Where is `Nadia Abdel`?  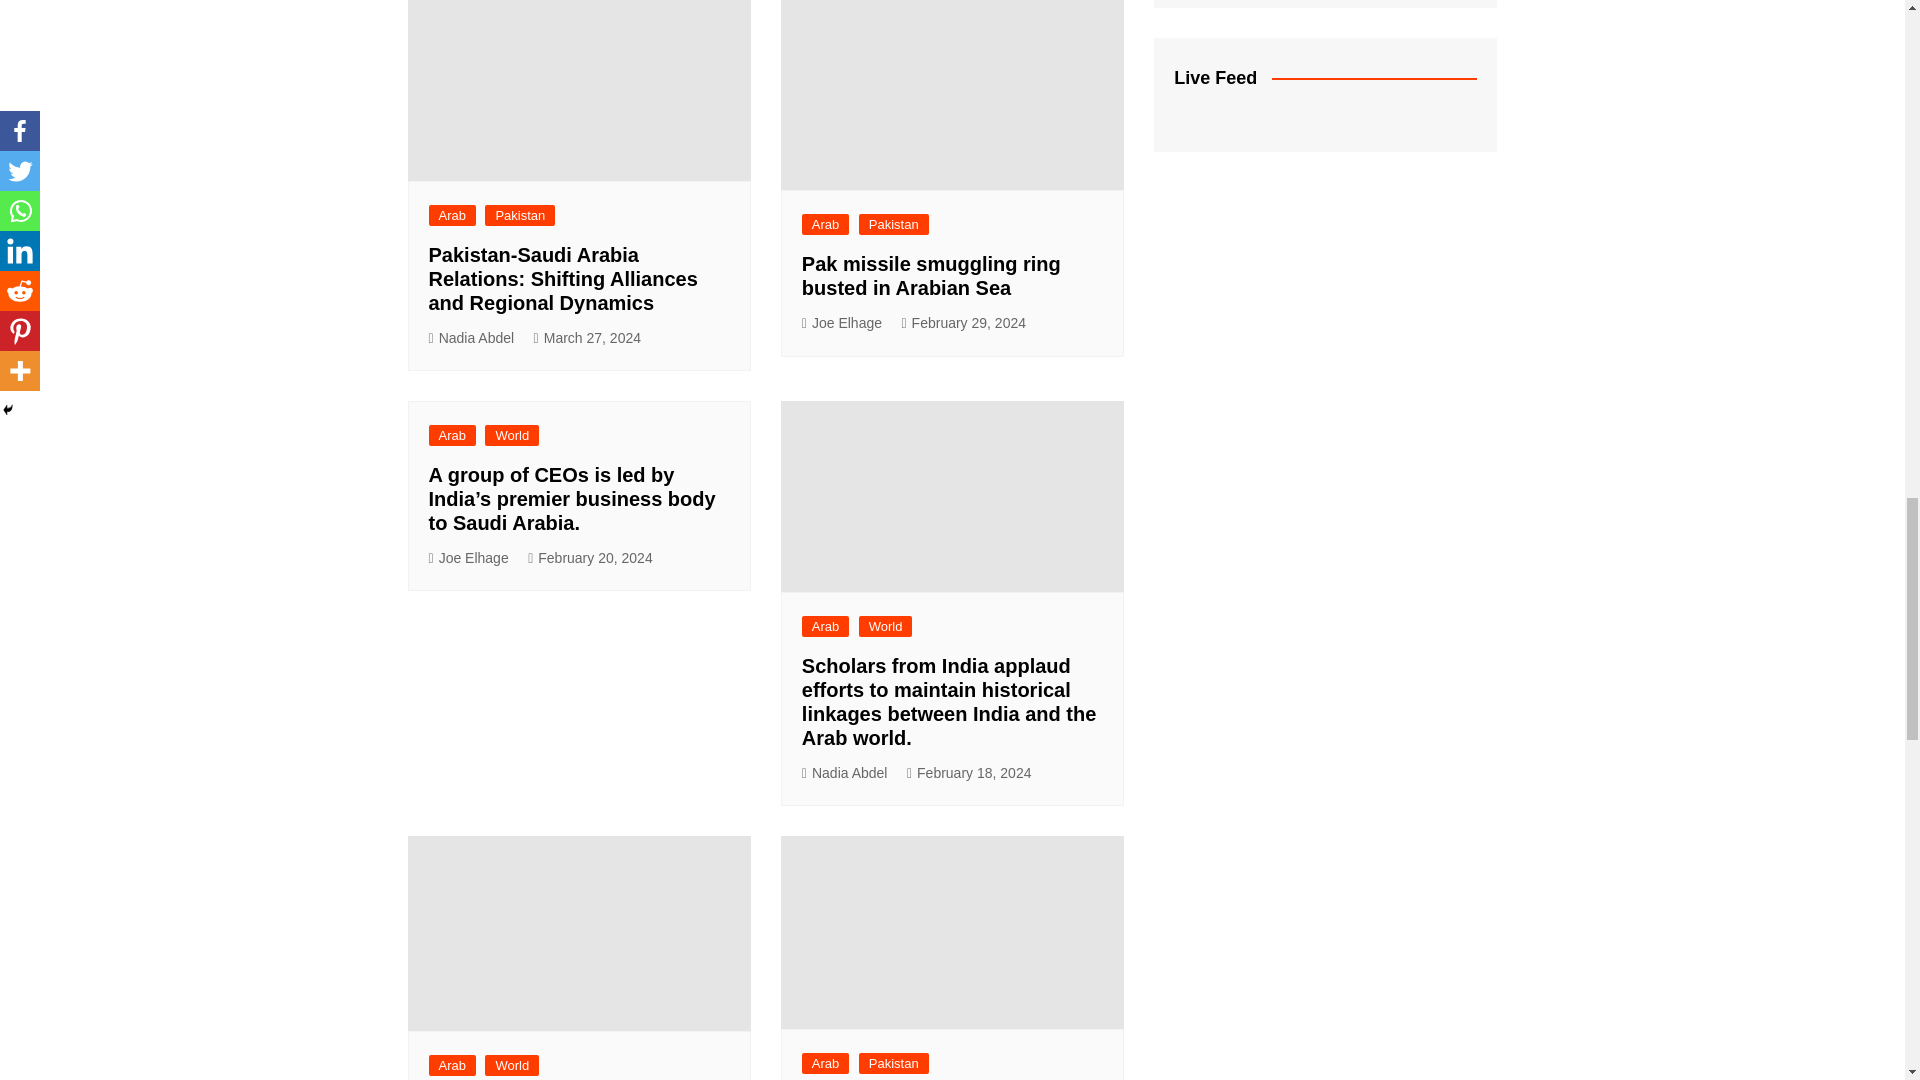
Nadia Abdel is located at coordinates (471, 338).